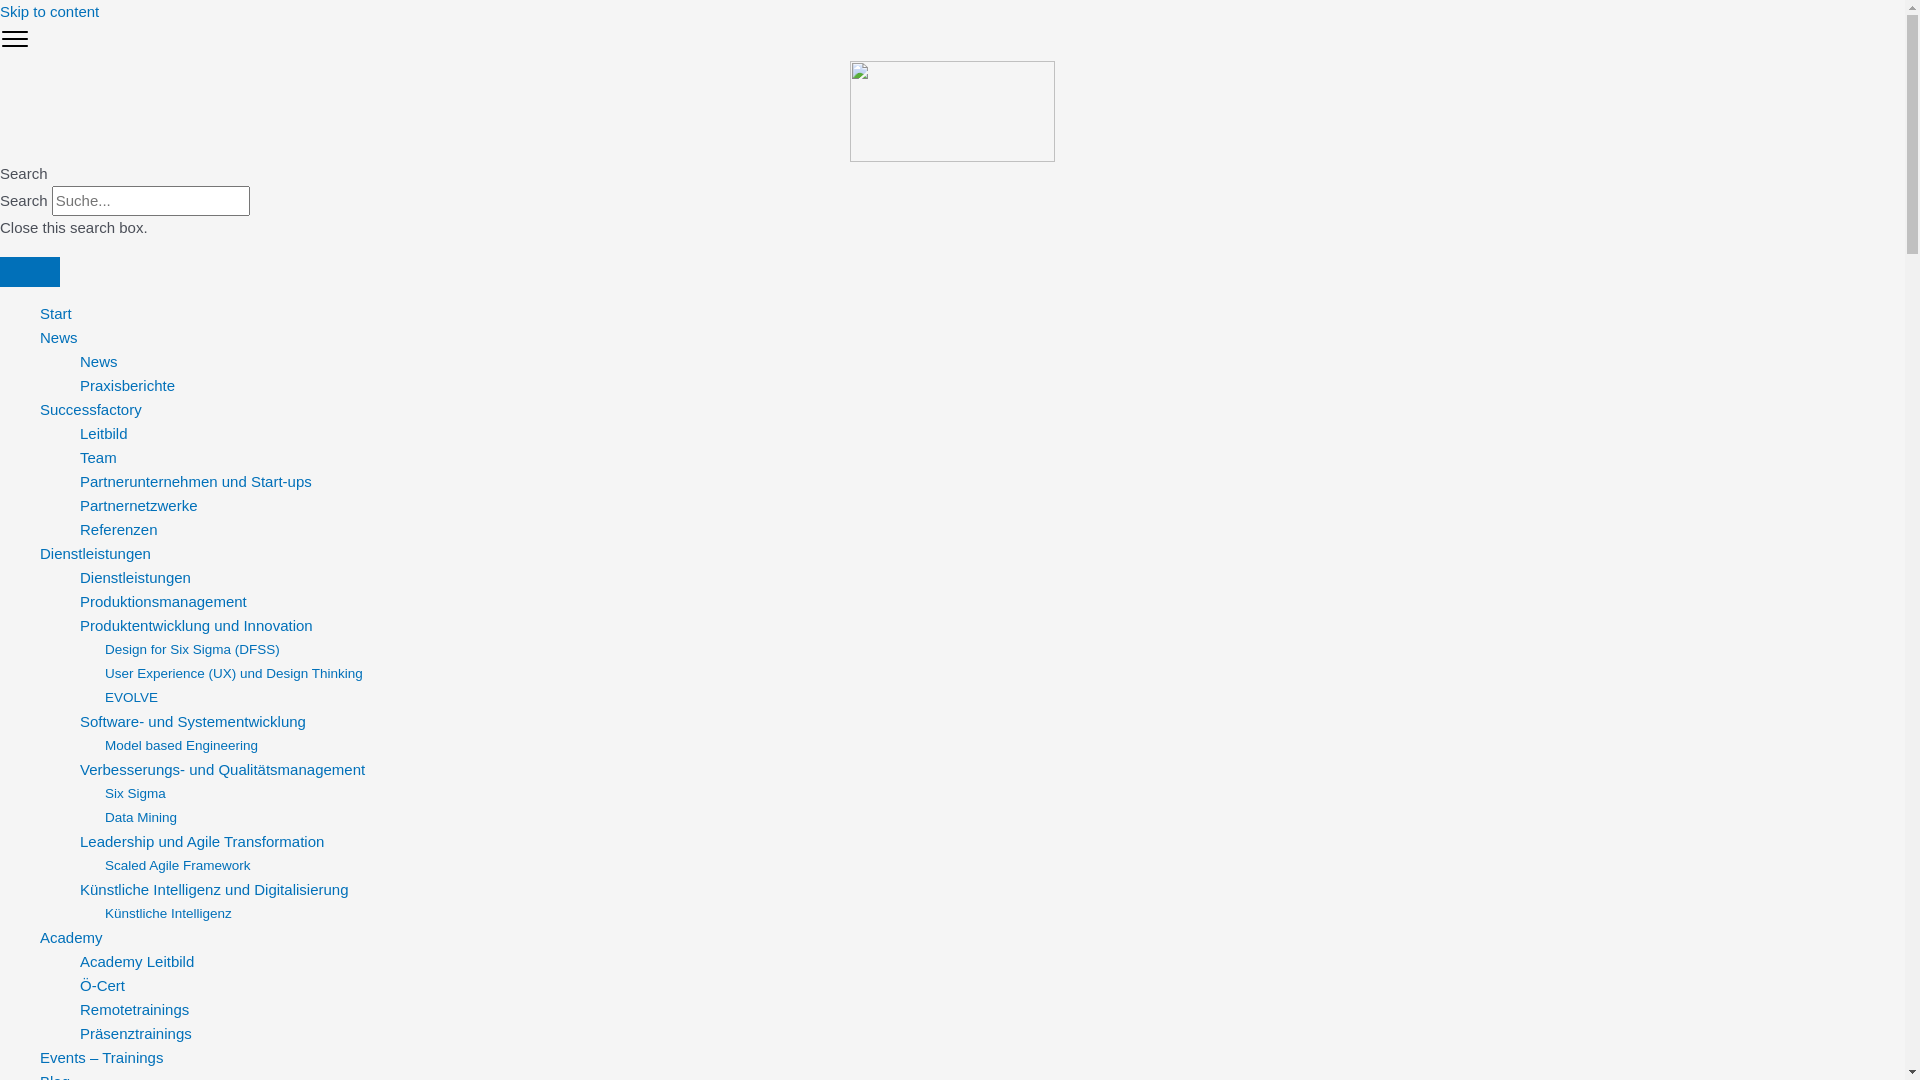 The width and height of the screenshot is (1920, 1080). Describe the element at coordinates (182, 746) in the screenshot. I see `Model based Engineering` at that location.